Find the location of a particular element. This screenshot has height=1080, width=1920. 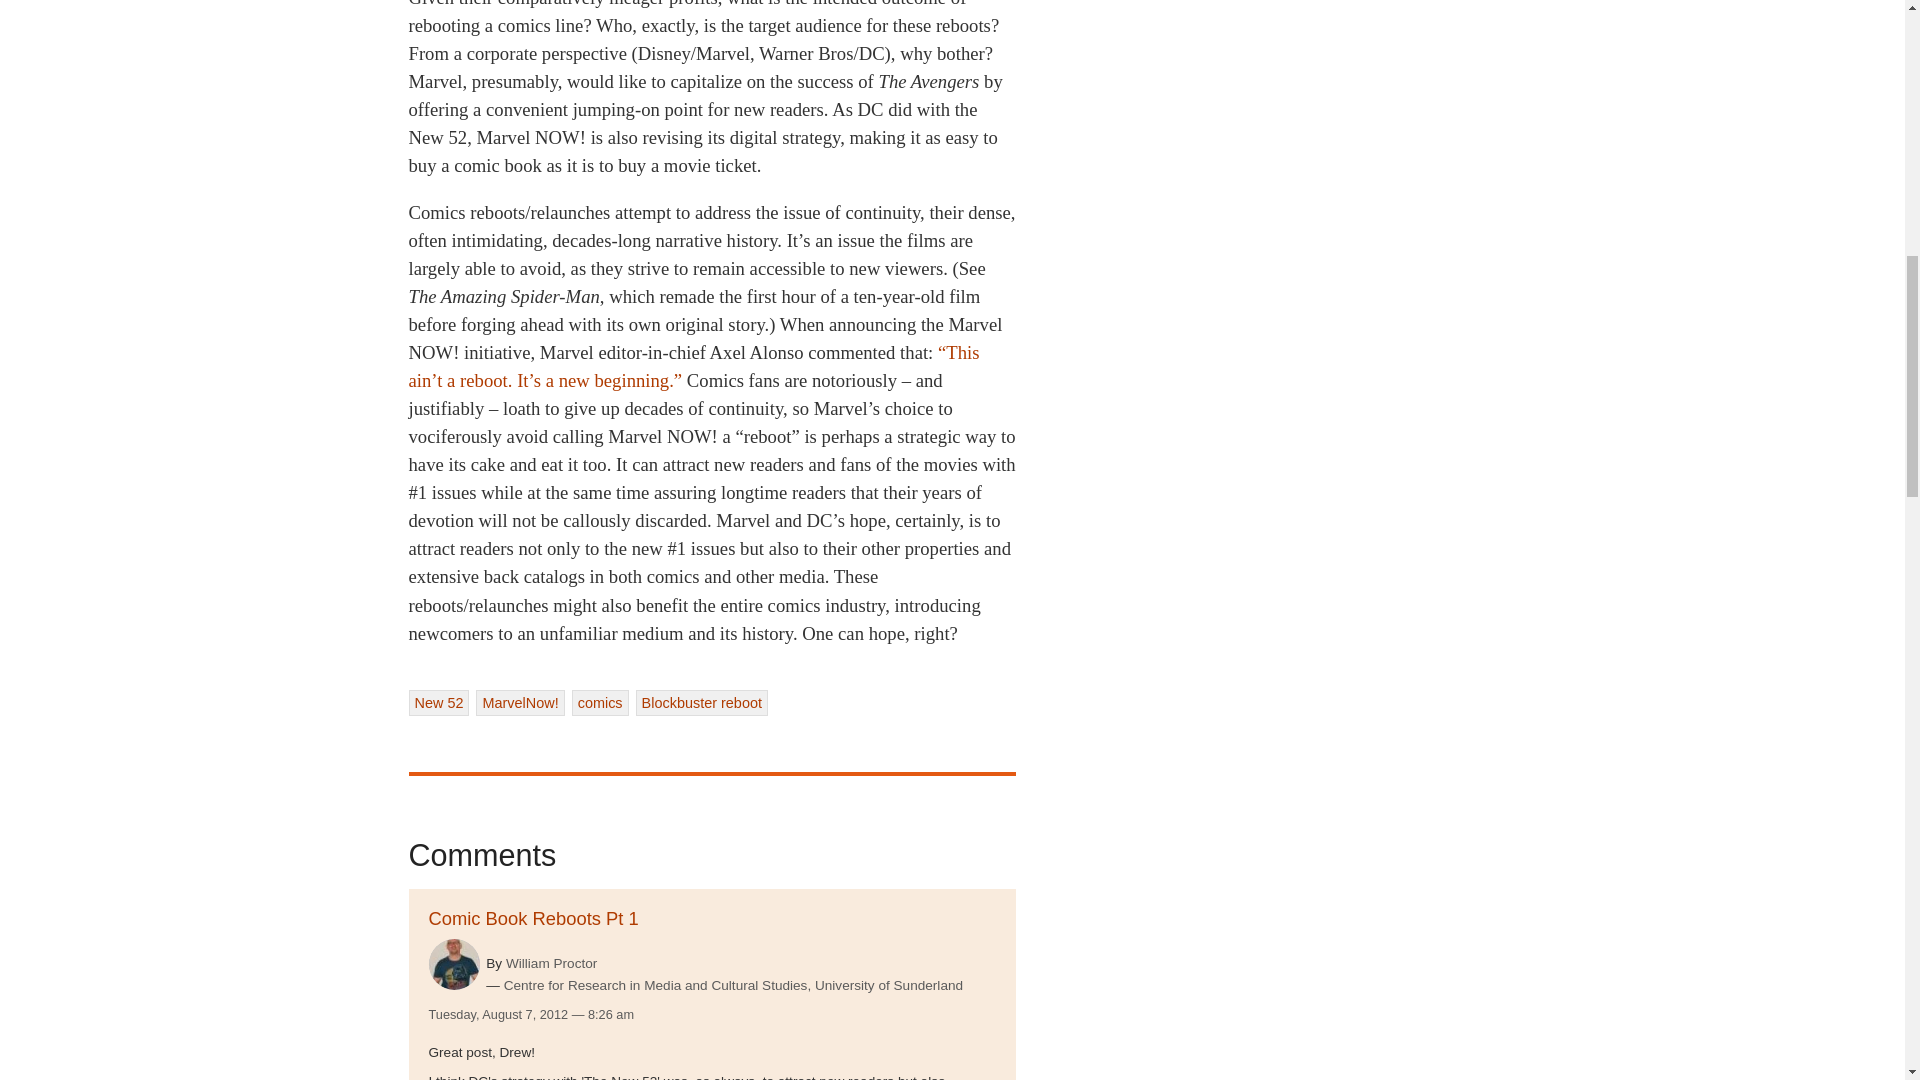

New 52 is located at coordinates (438, 703).